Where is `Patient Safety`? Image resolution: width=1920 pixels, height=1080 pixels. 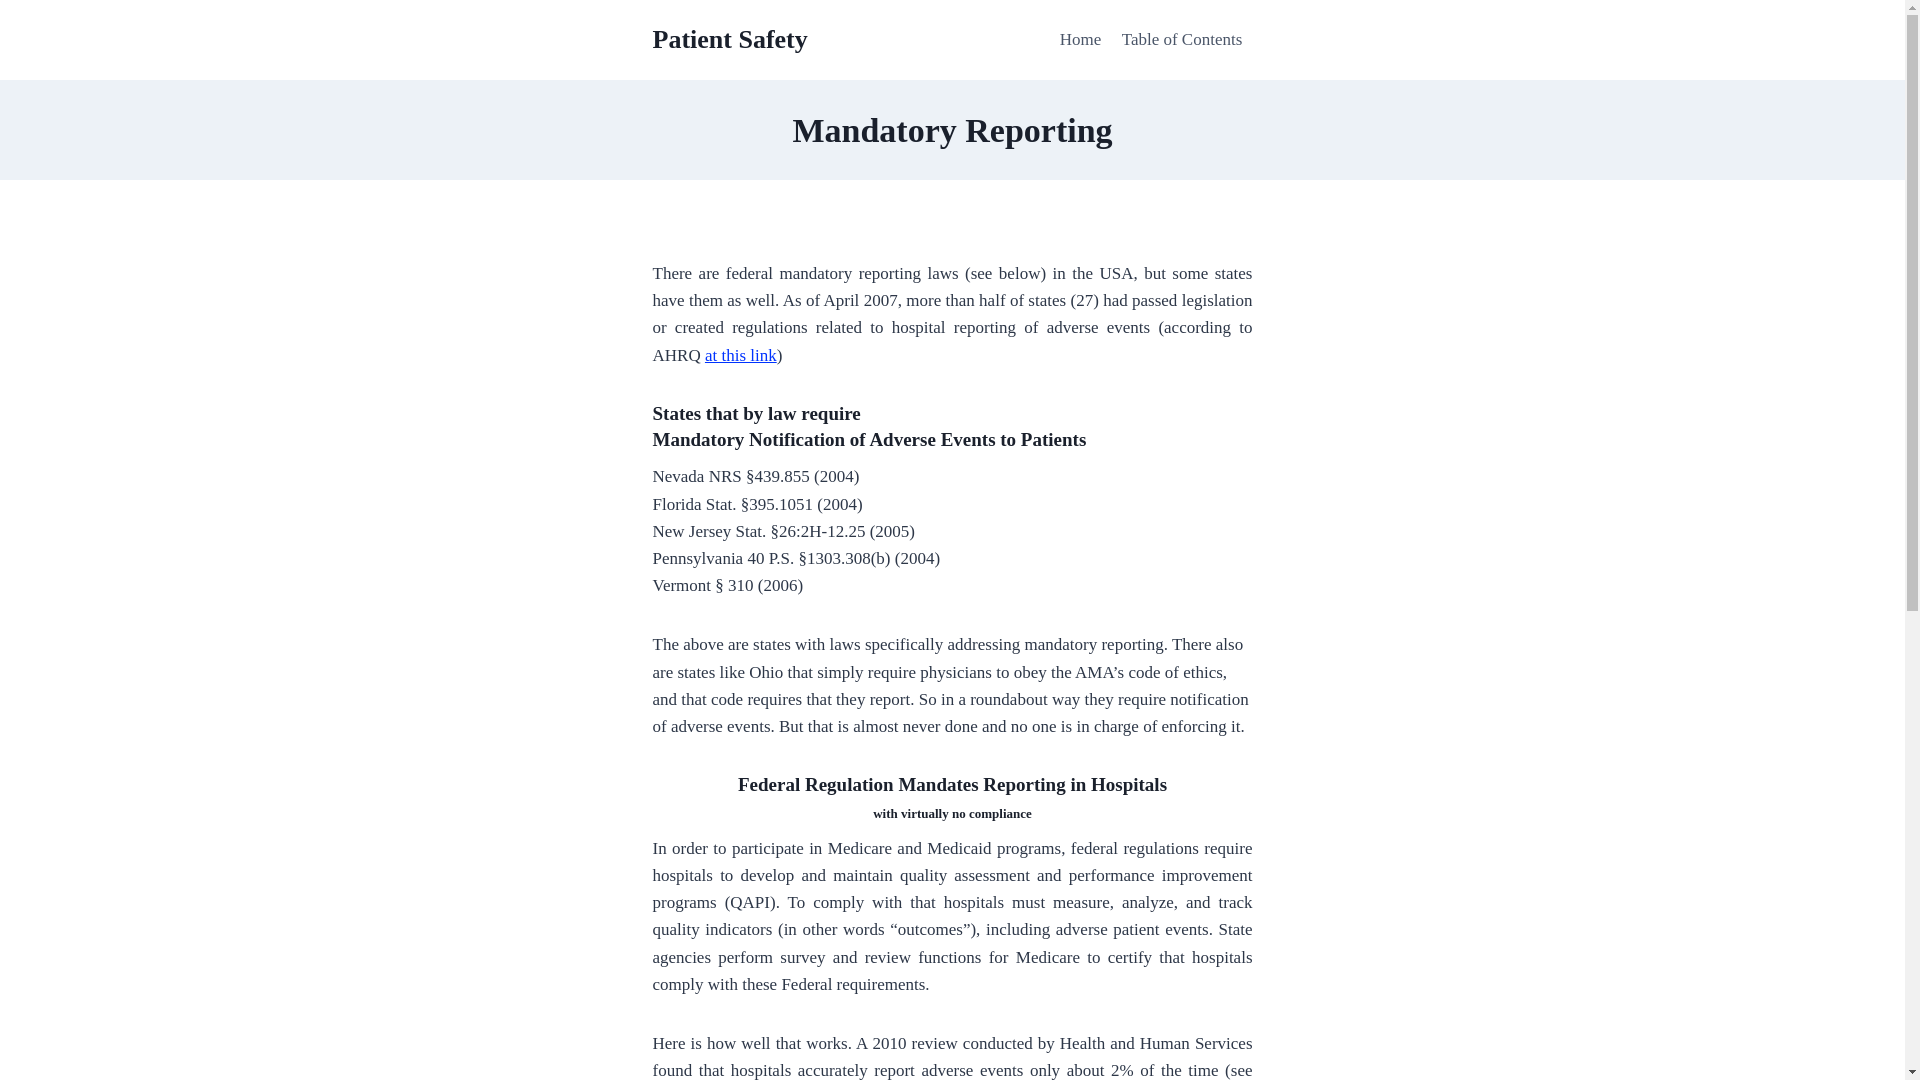
Patient Safety is located at coordinates (729, 39).